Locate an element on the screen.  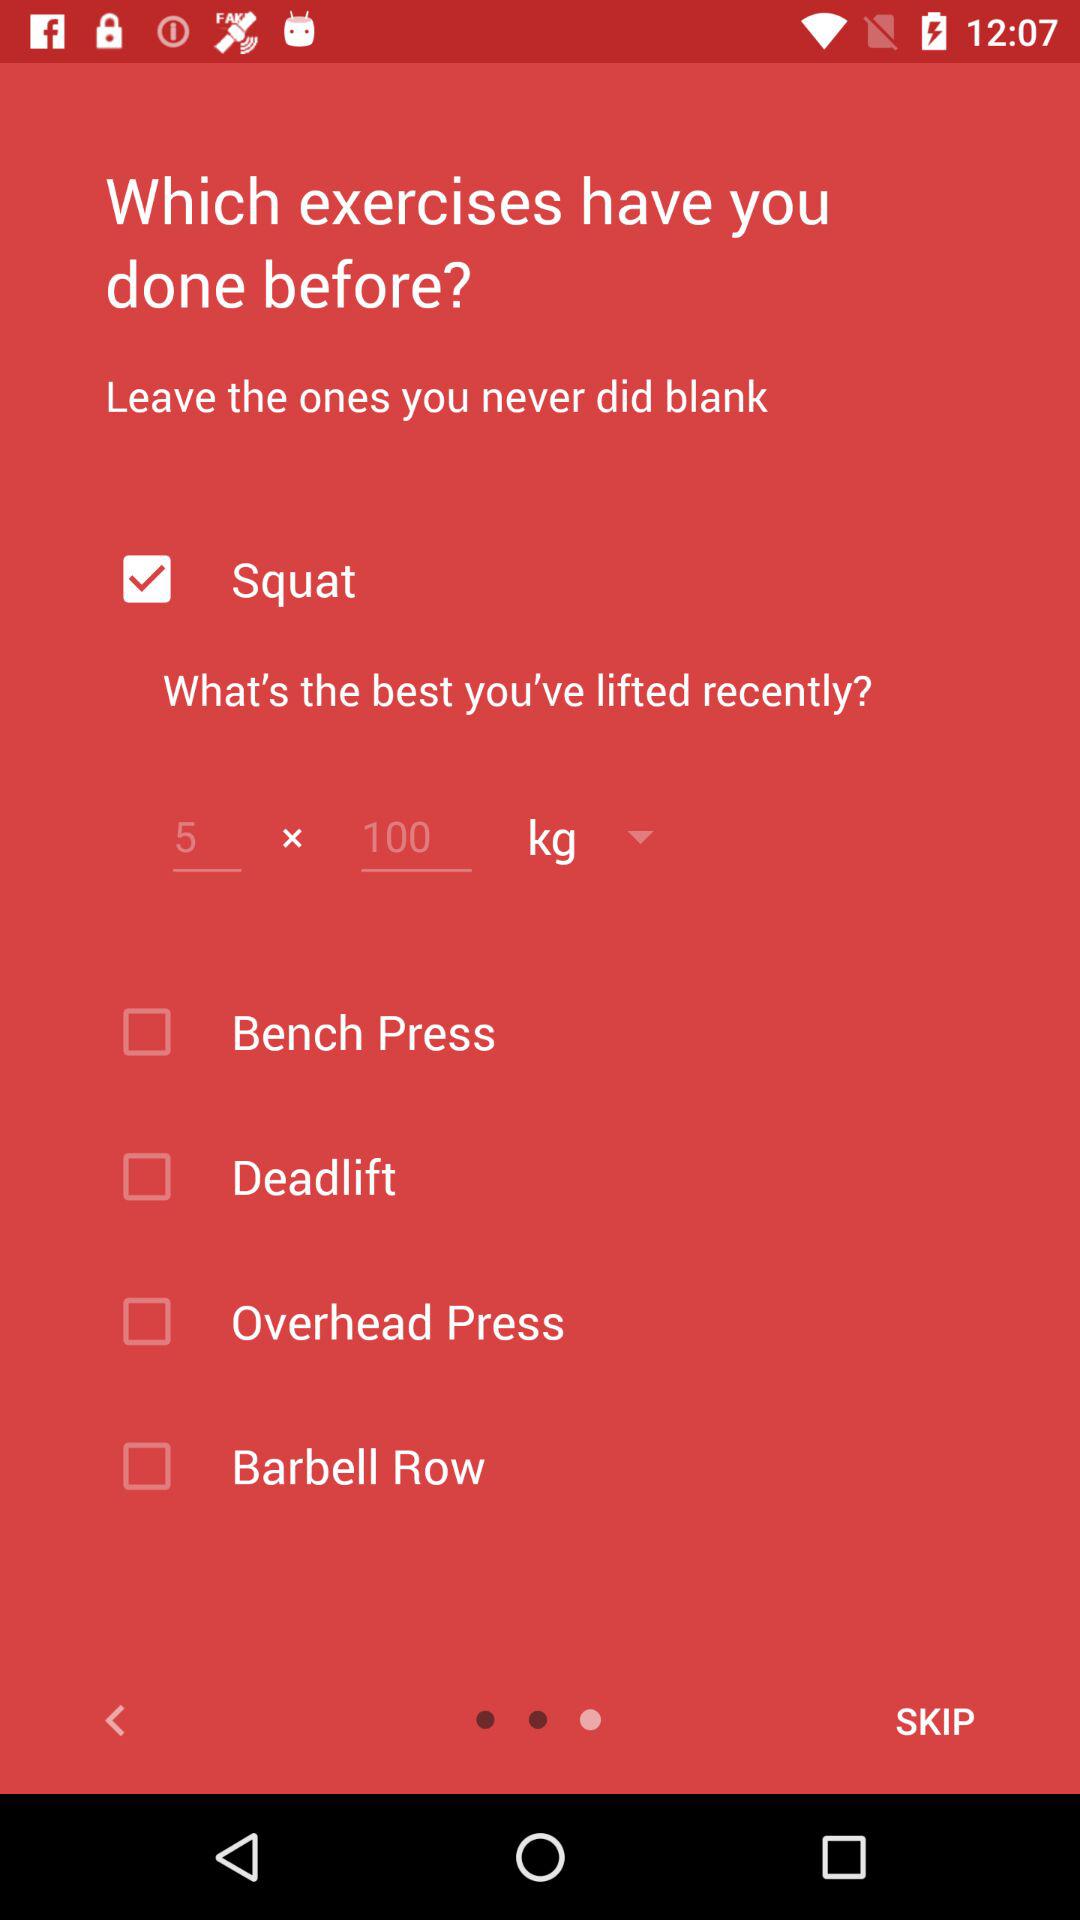
opens a text box for changing a value is located at coordinates (207, 836).